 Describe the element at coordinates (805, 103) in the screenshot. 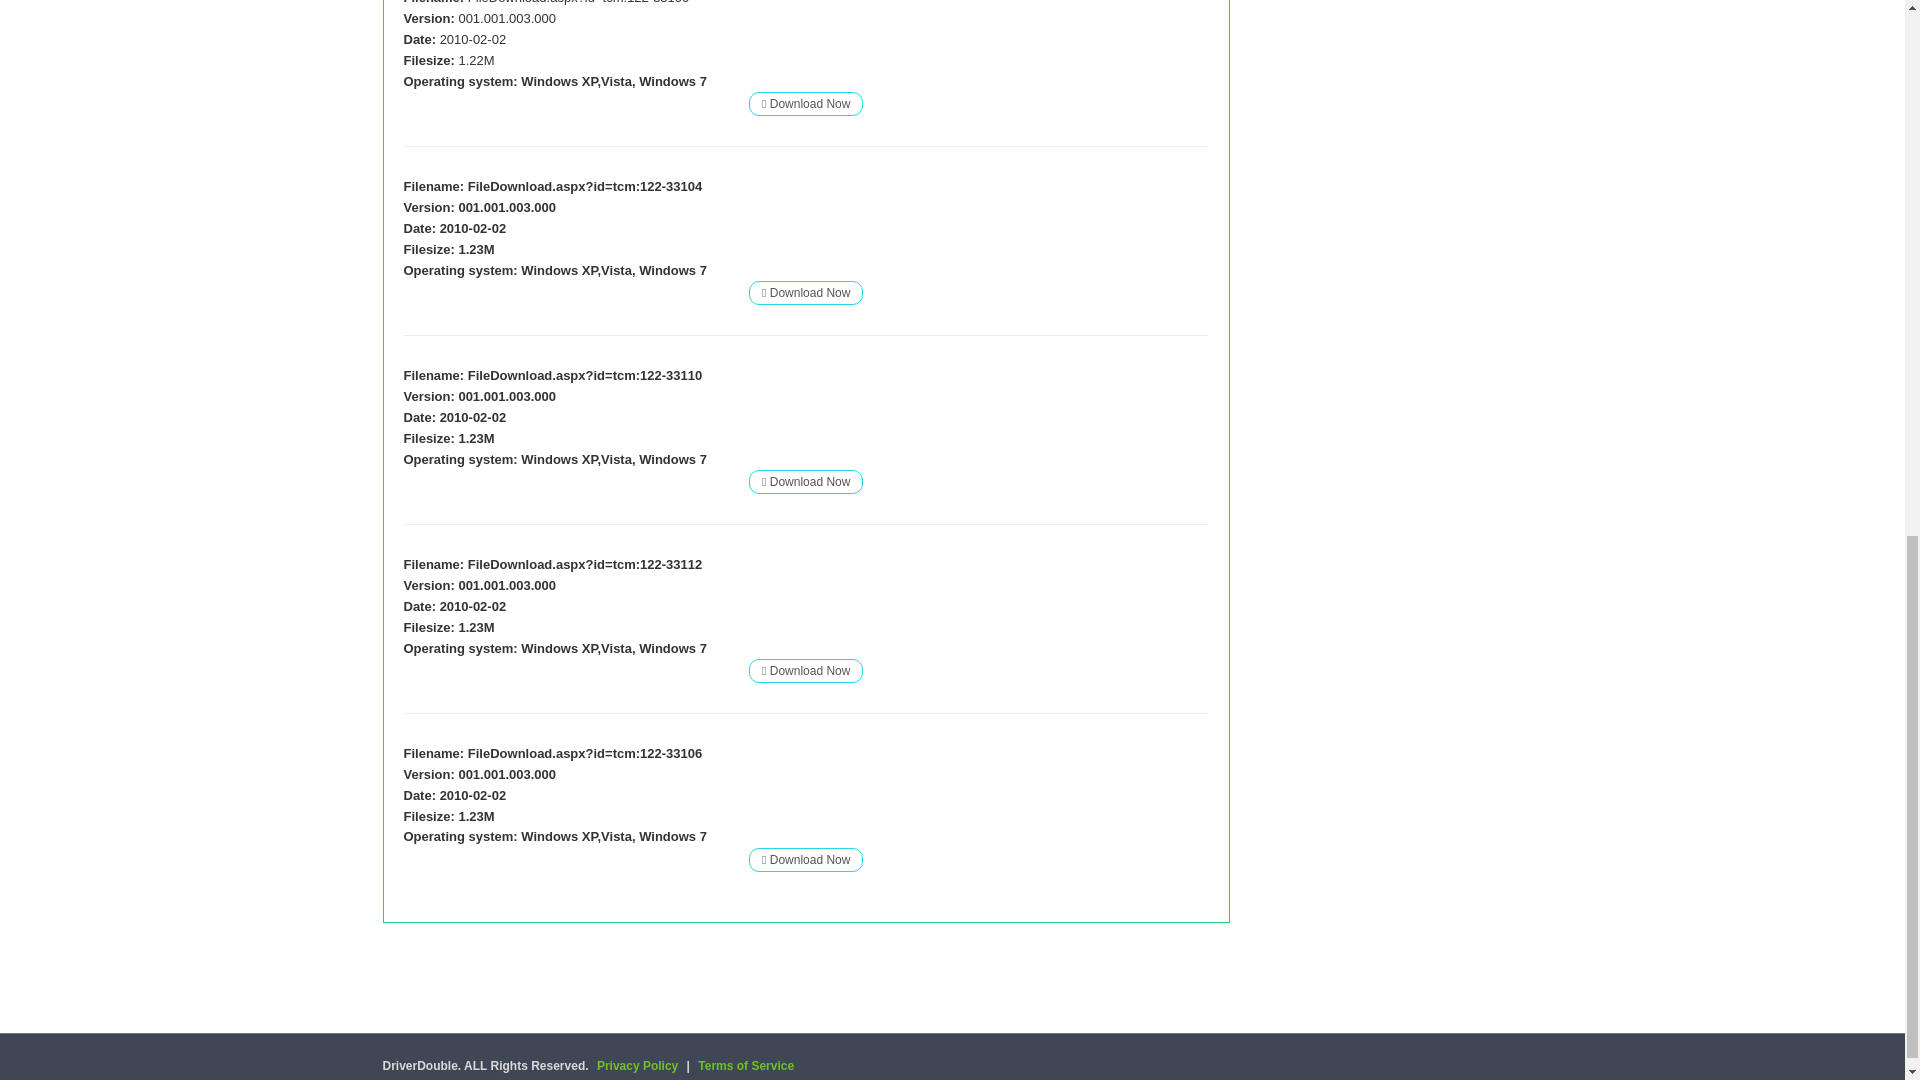

I see `Download Now` at that location.